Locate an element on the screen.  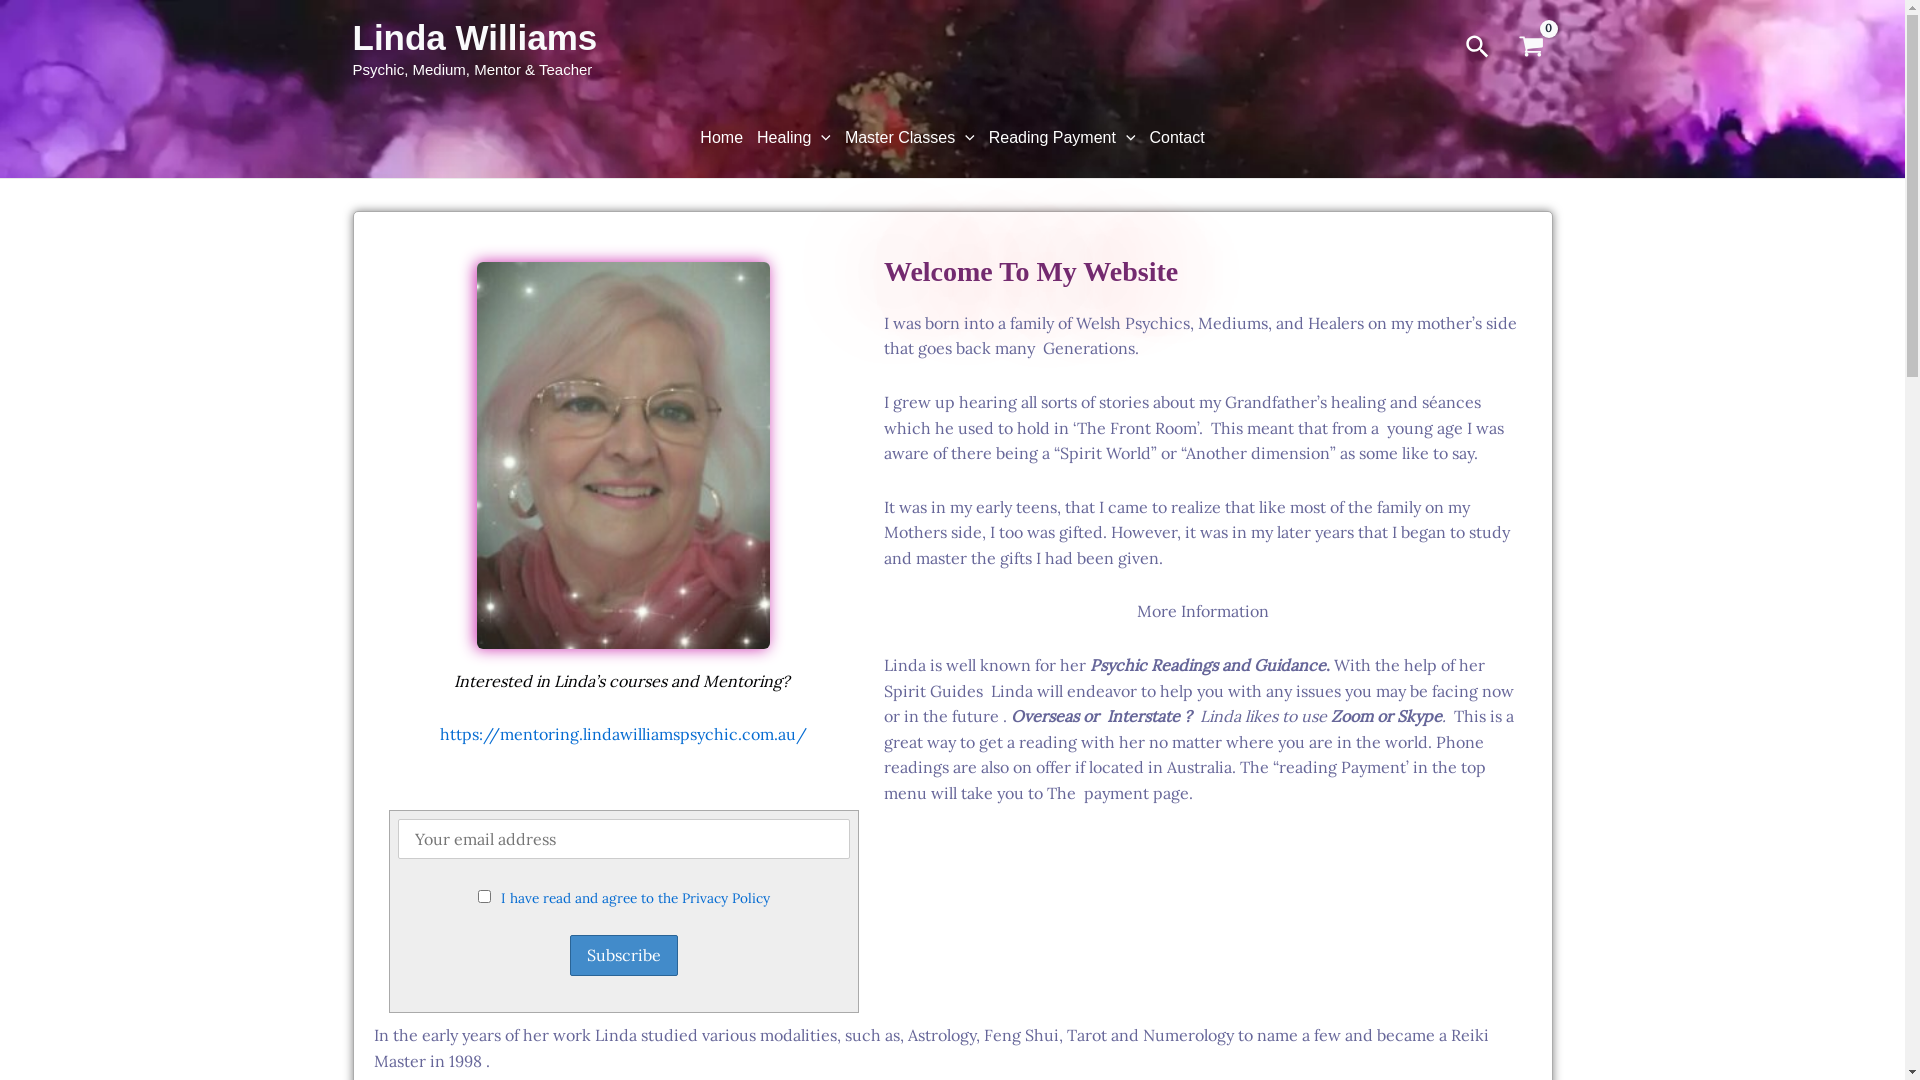
Home is located at coordinates (722, 138).